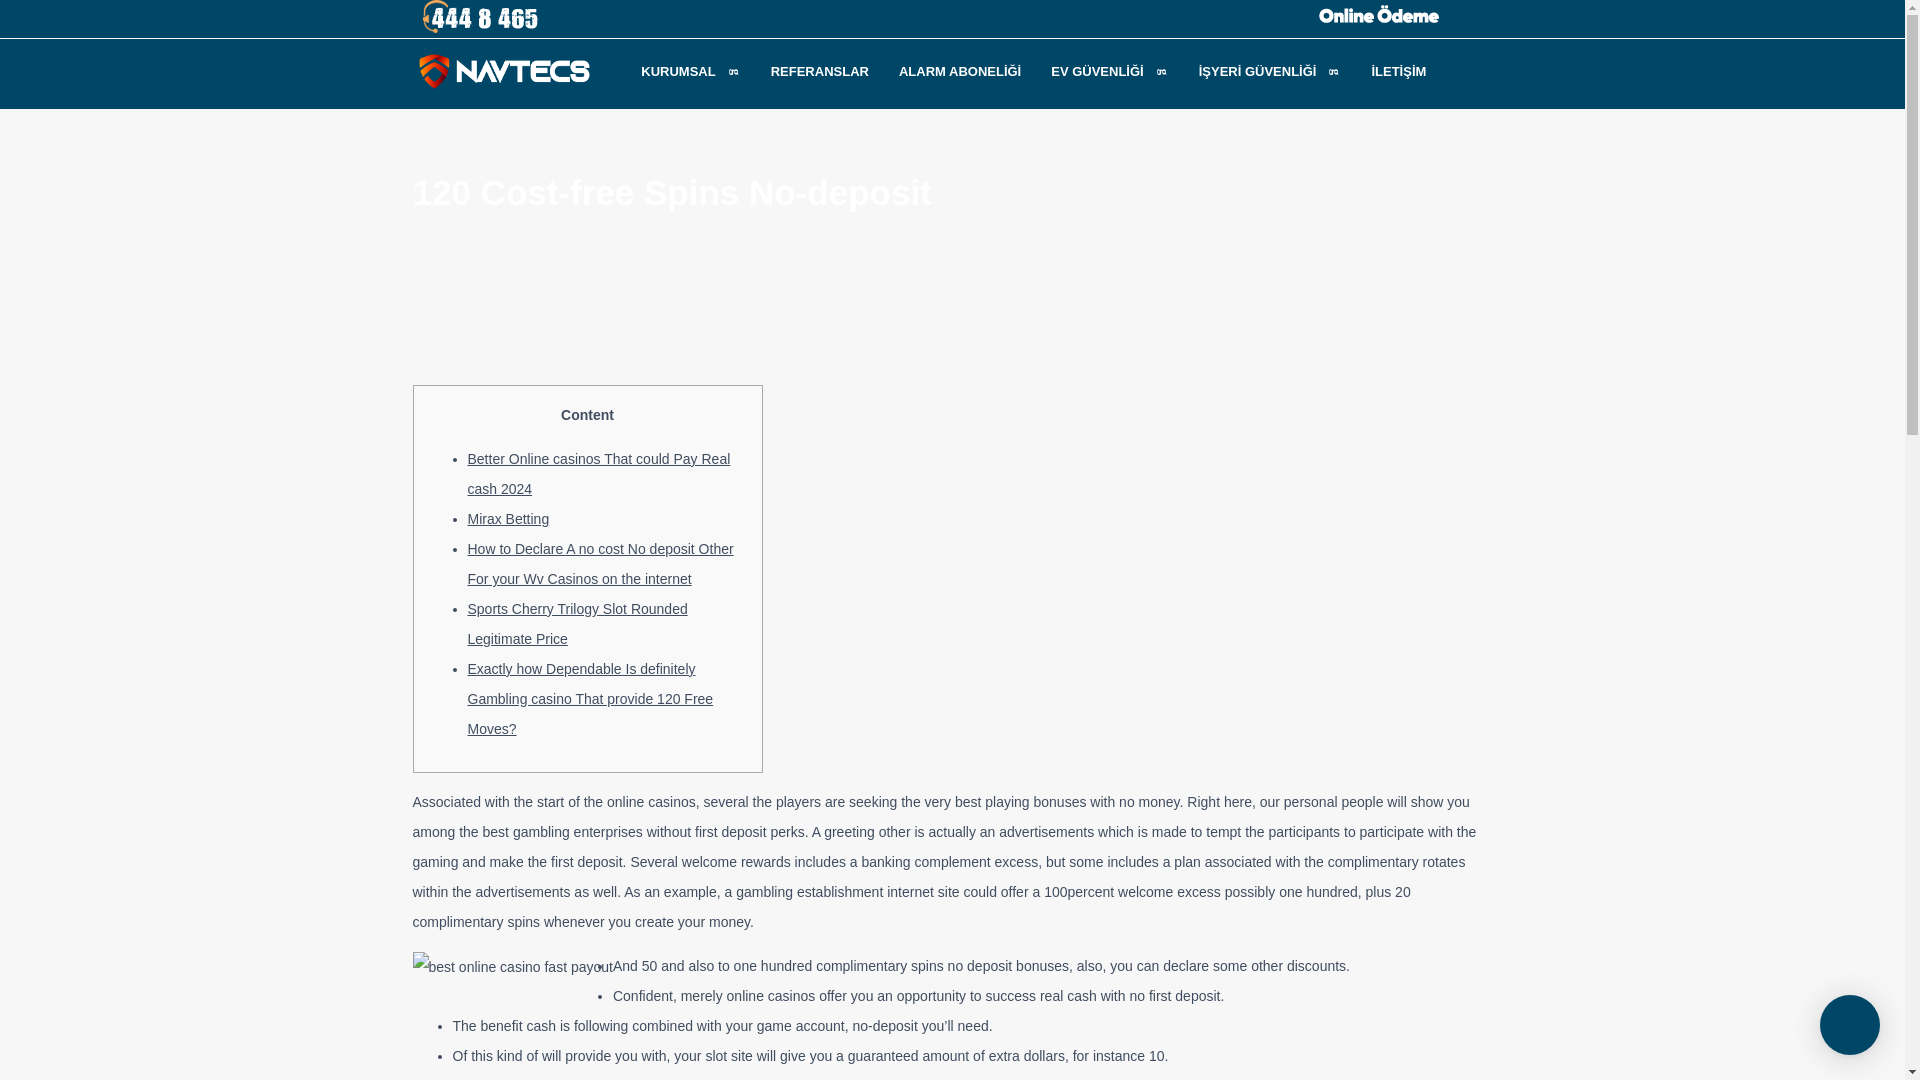 This screenshot has width=1920, height=1080. I want to click on REFERANSLAR, so click(820, 70).